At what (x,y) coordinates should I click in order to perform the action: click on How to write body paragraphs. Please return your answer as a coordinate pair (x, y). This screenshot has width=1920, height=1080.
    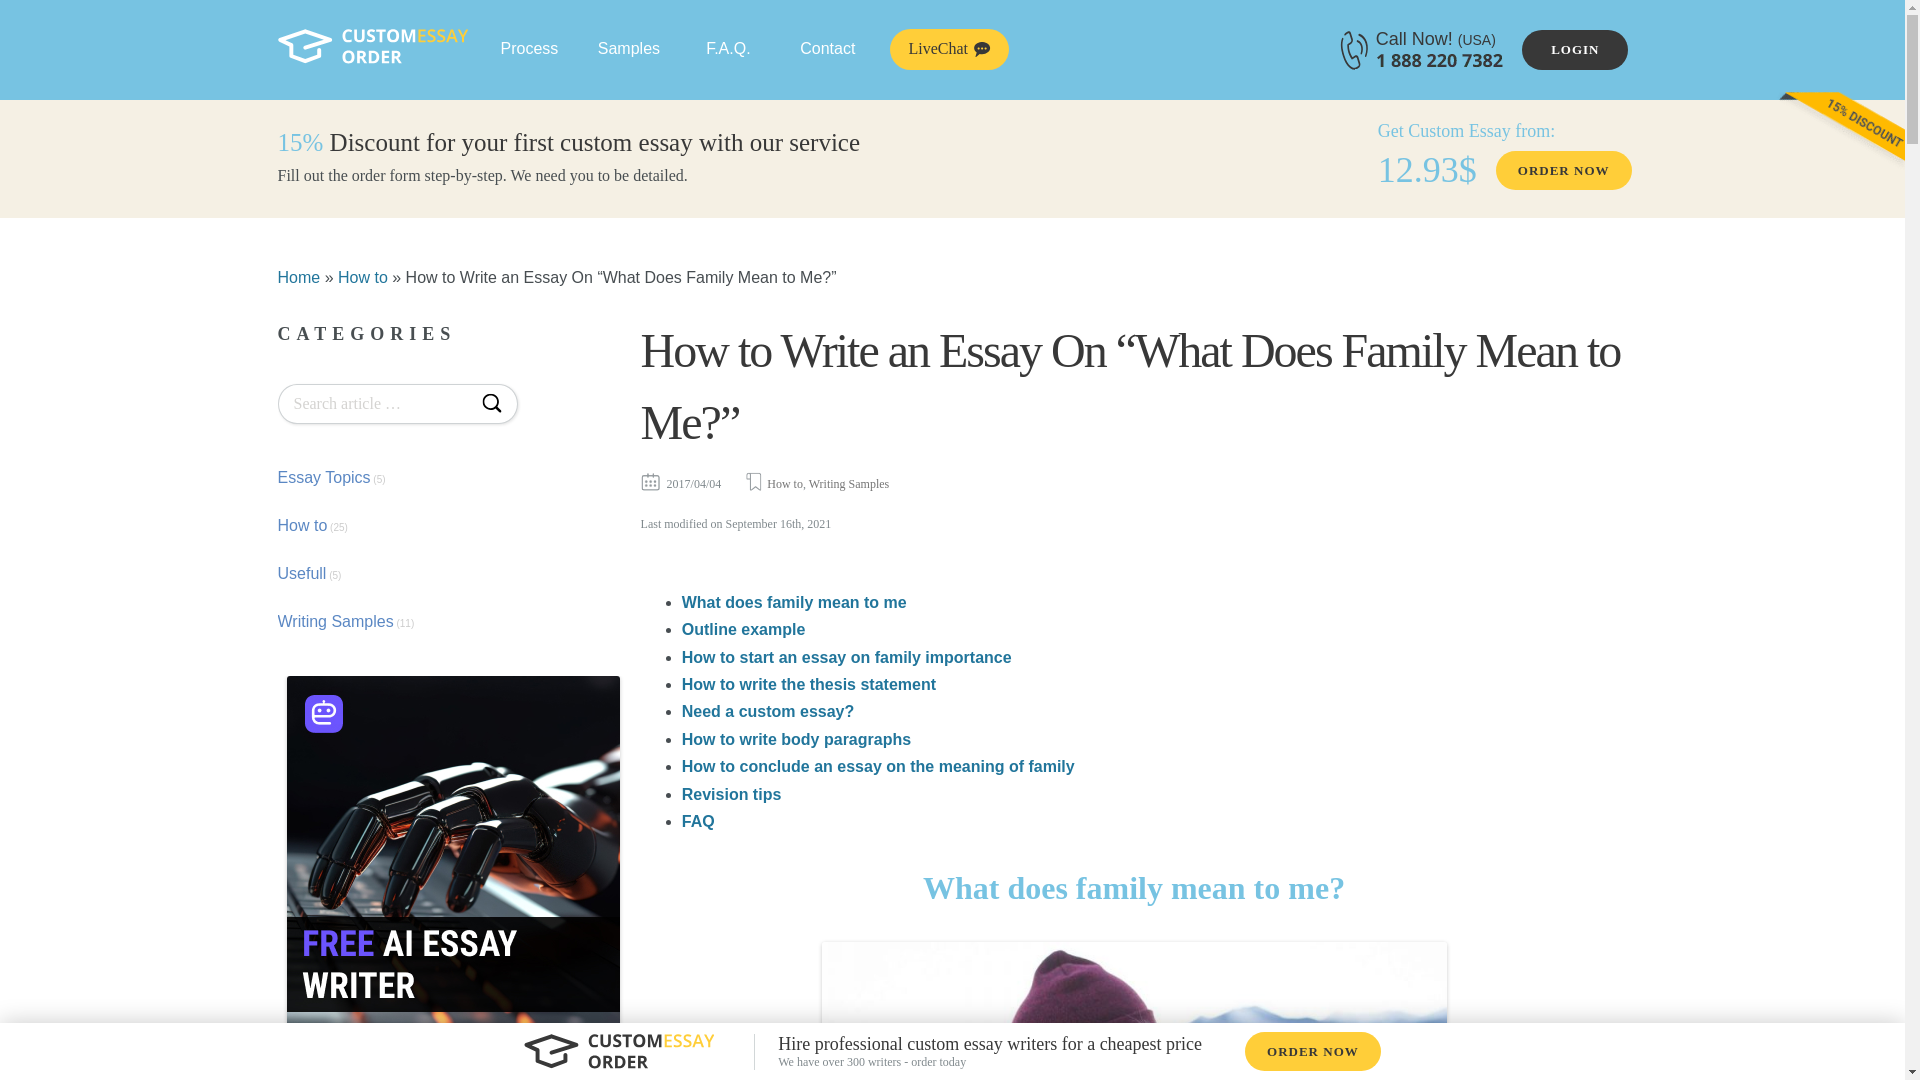
    Looking at the image, I should click on (796, 740).